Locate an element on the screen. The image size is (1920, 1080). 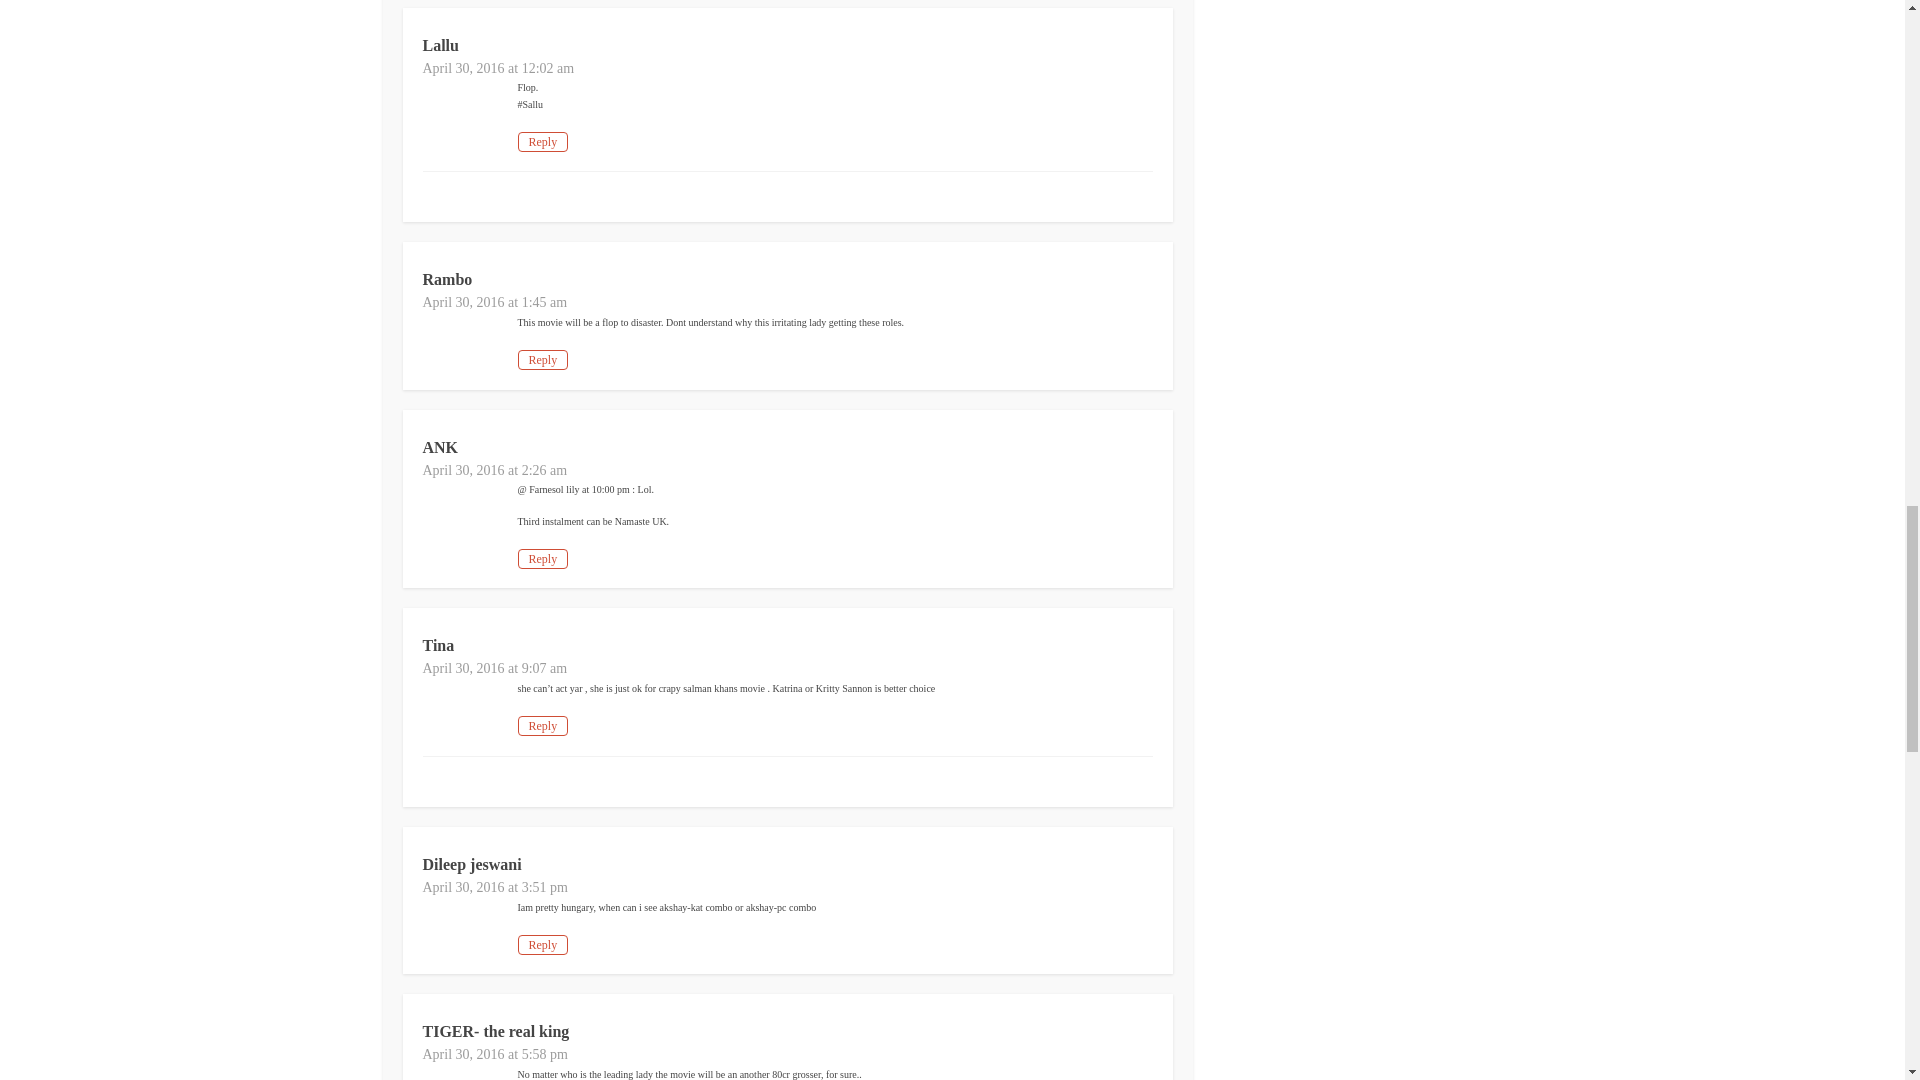
Reply is located at coordinates (543, 726).